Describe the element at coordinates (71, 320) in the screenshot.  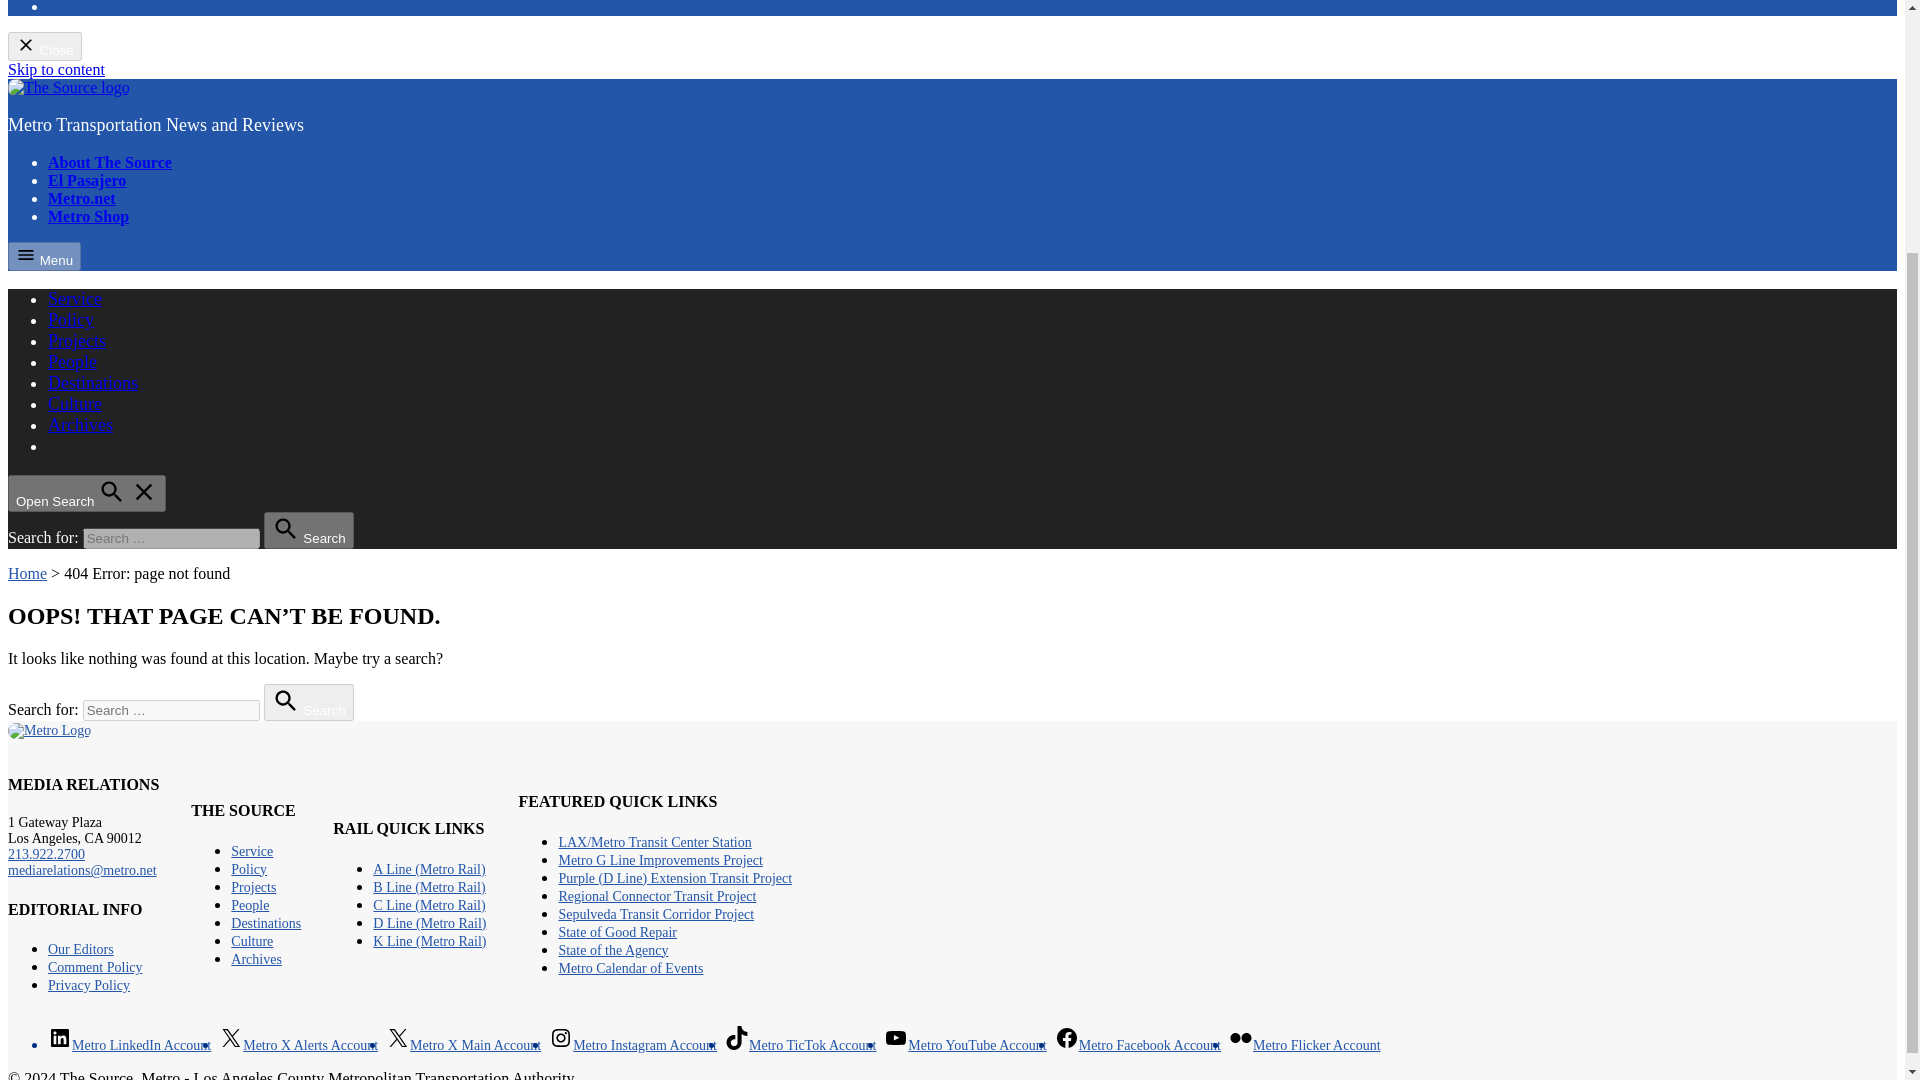
I see `Policy` at that location.